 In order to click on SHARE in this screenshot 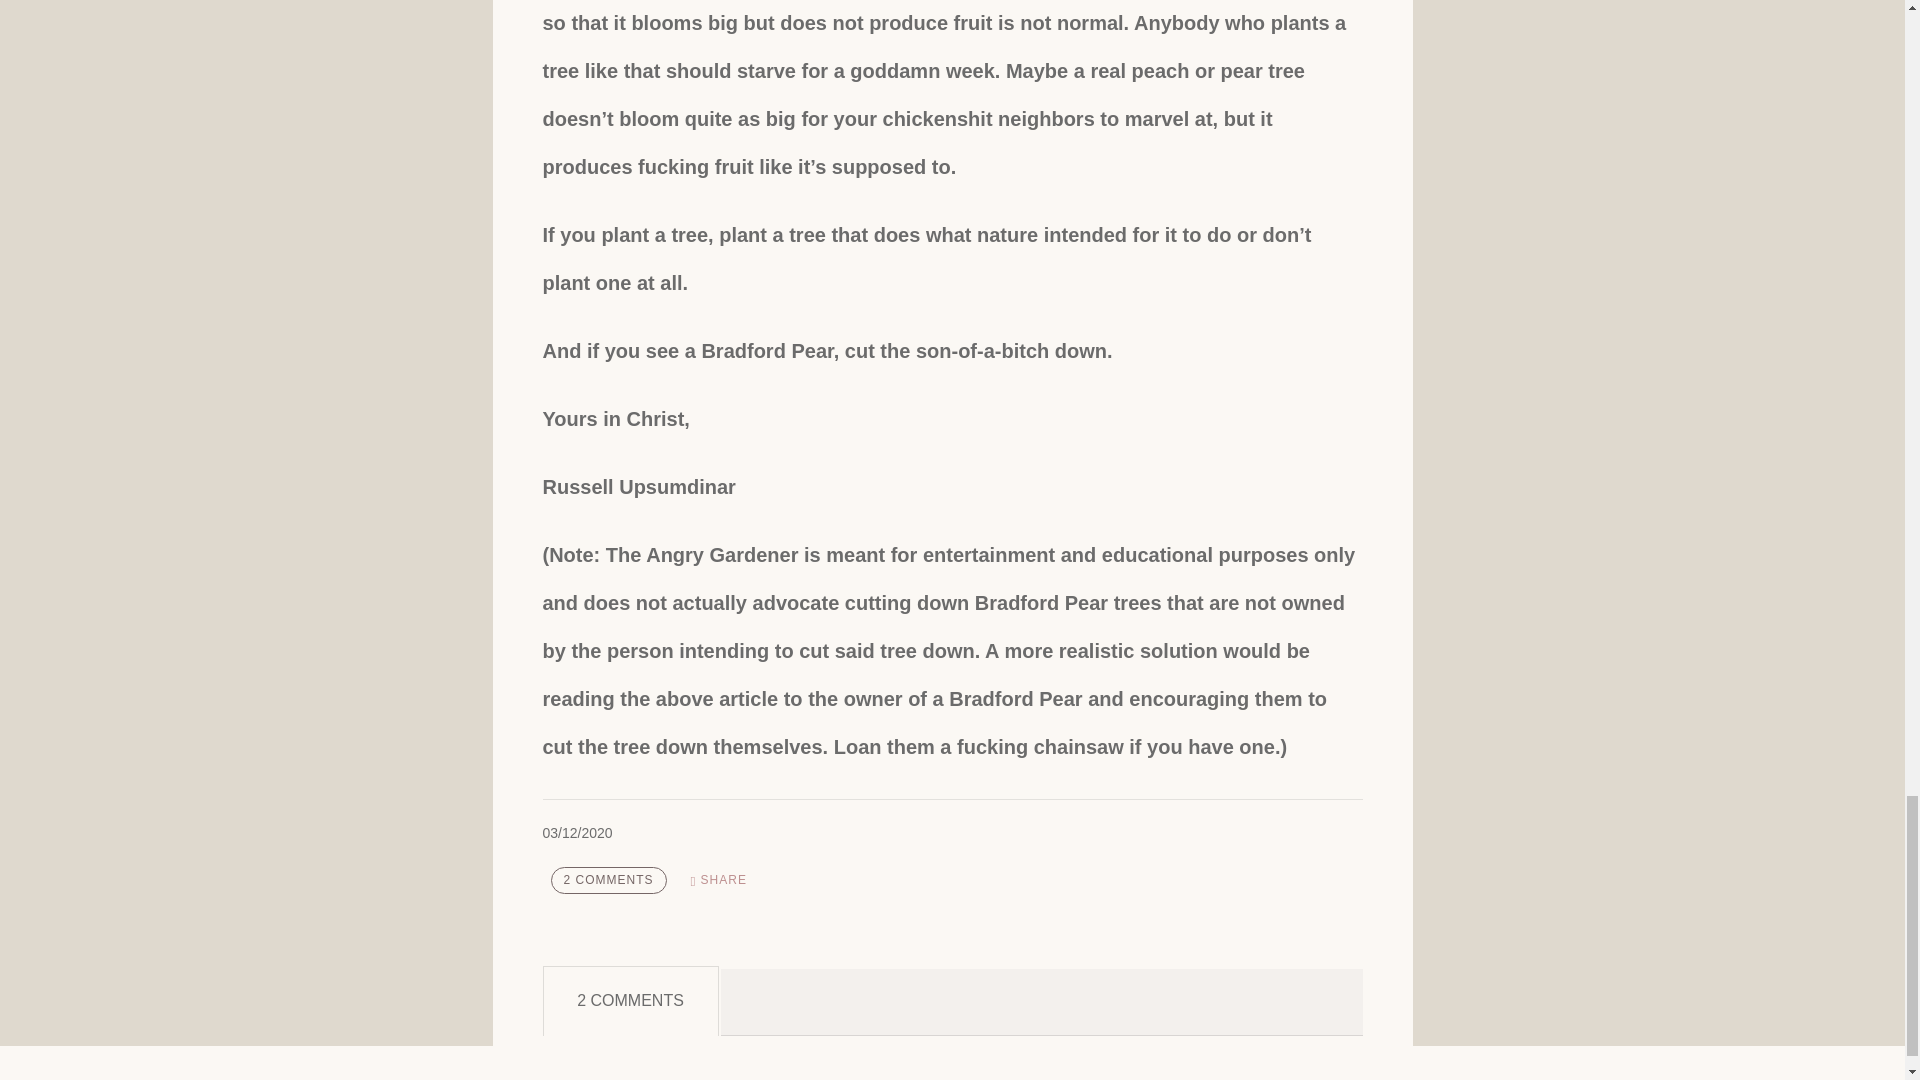, I will do `click(718, 880)`.